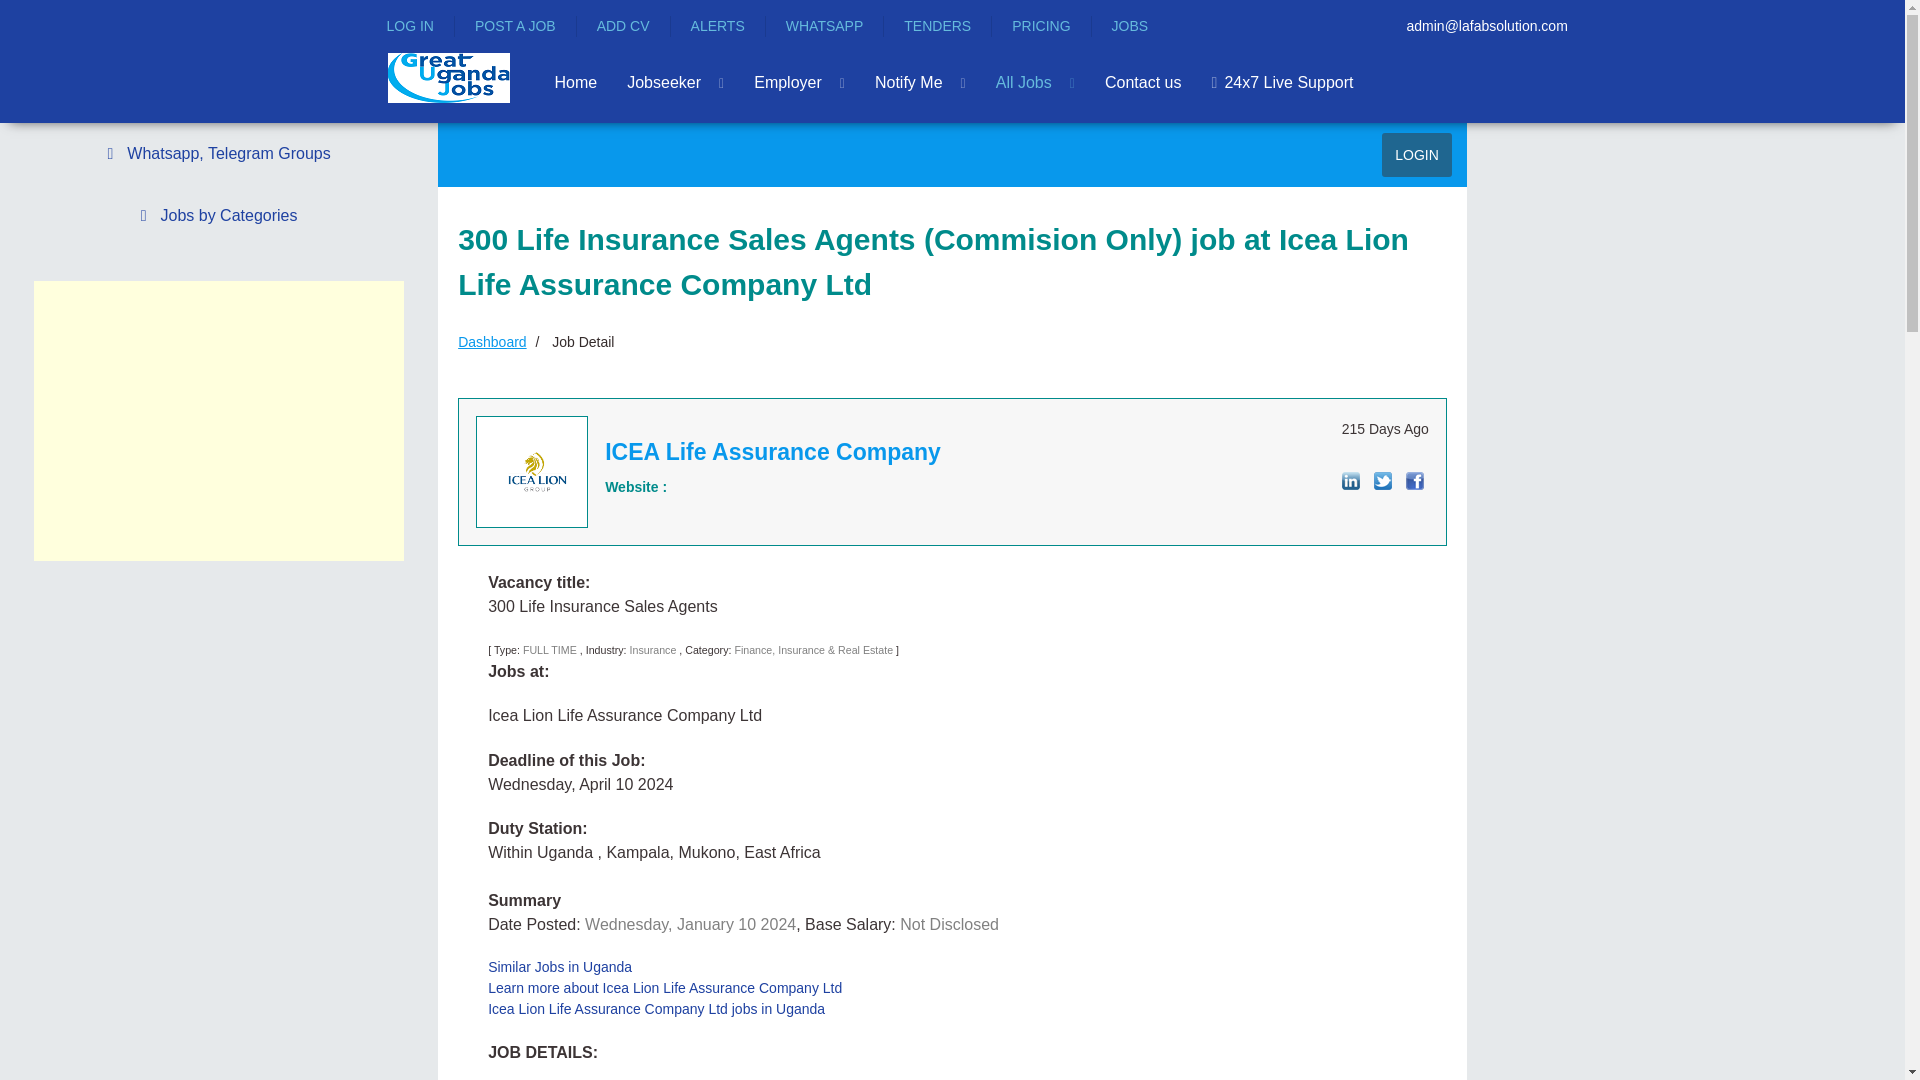  Describe the element at coordinates (492, 341) in the screenshot. I see `Dashboard` at that location.